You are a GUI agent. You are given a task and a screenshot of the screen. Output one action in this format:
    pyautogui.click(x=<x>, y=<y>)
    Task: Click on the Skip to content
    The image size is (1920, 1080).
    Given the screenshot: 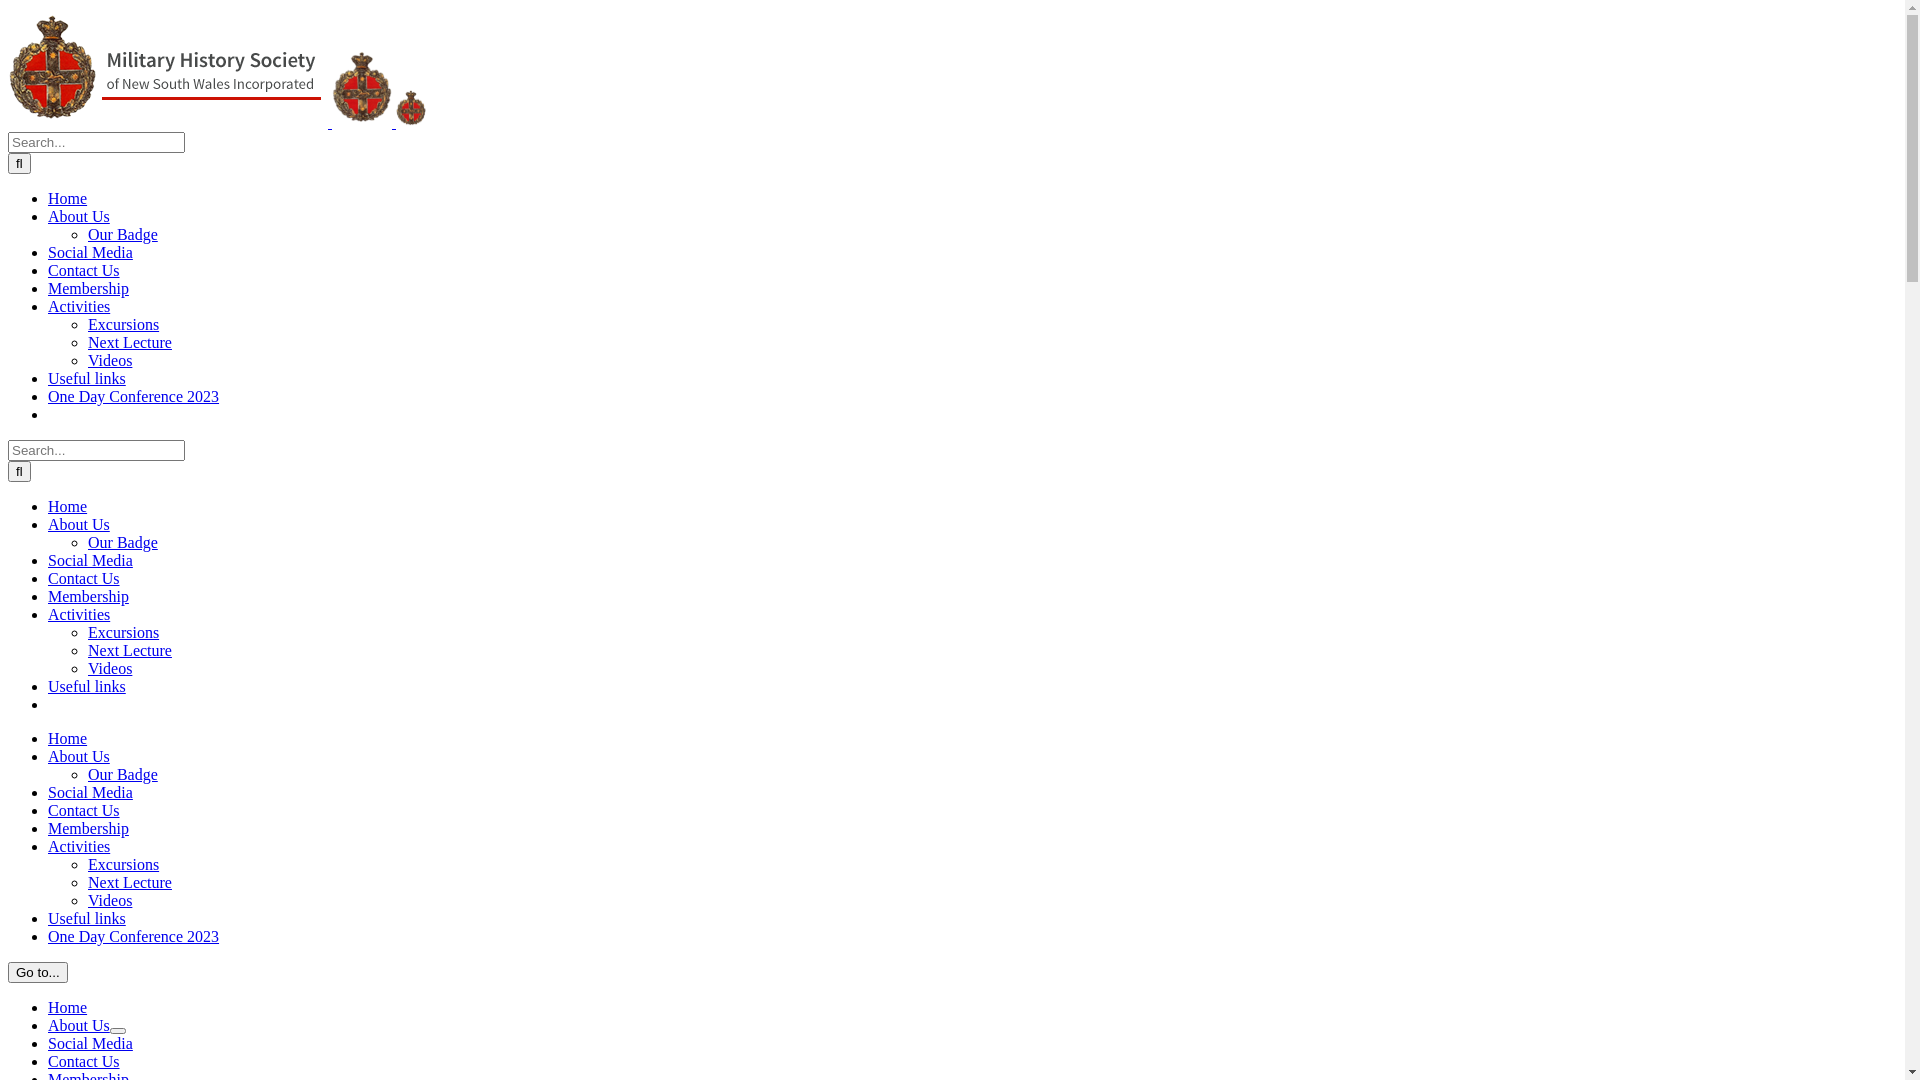 What is the action you would take?
    pyautogui.click(x=8, y=8)
    